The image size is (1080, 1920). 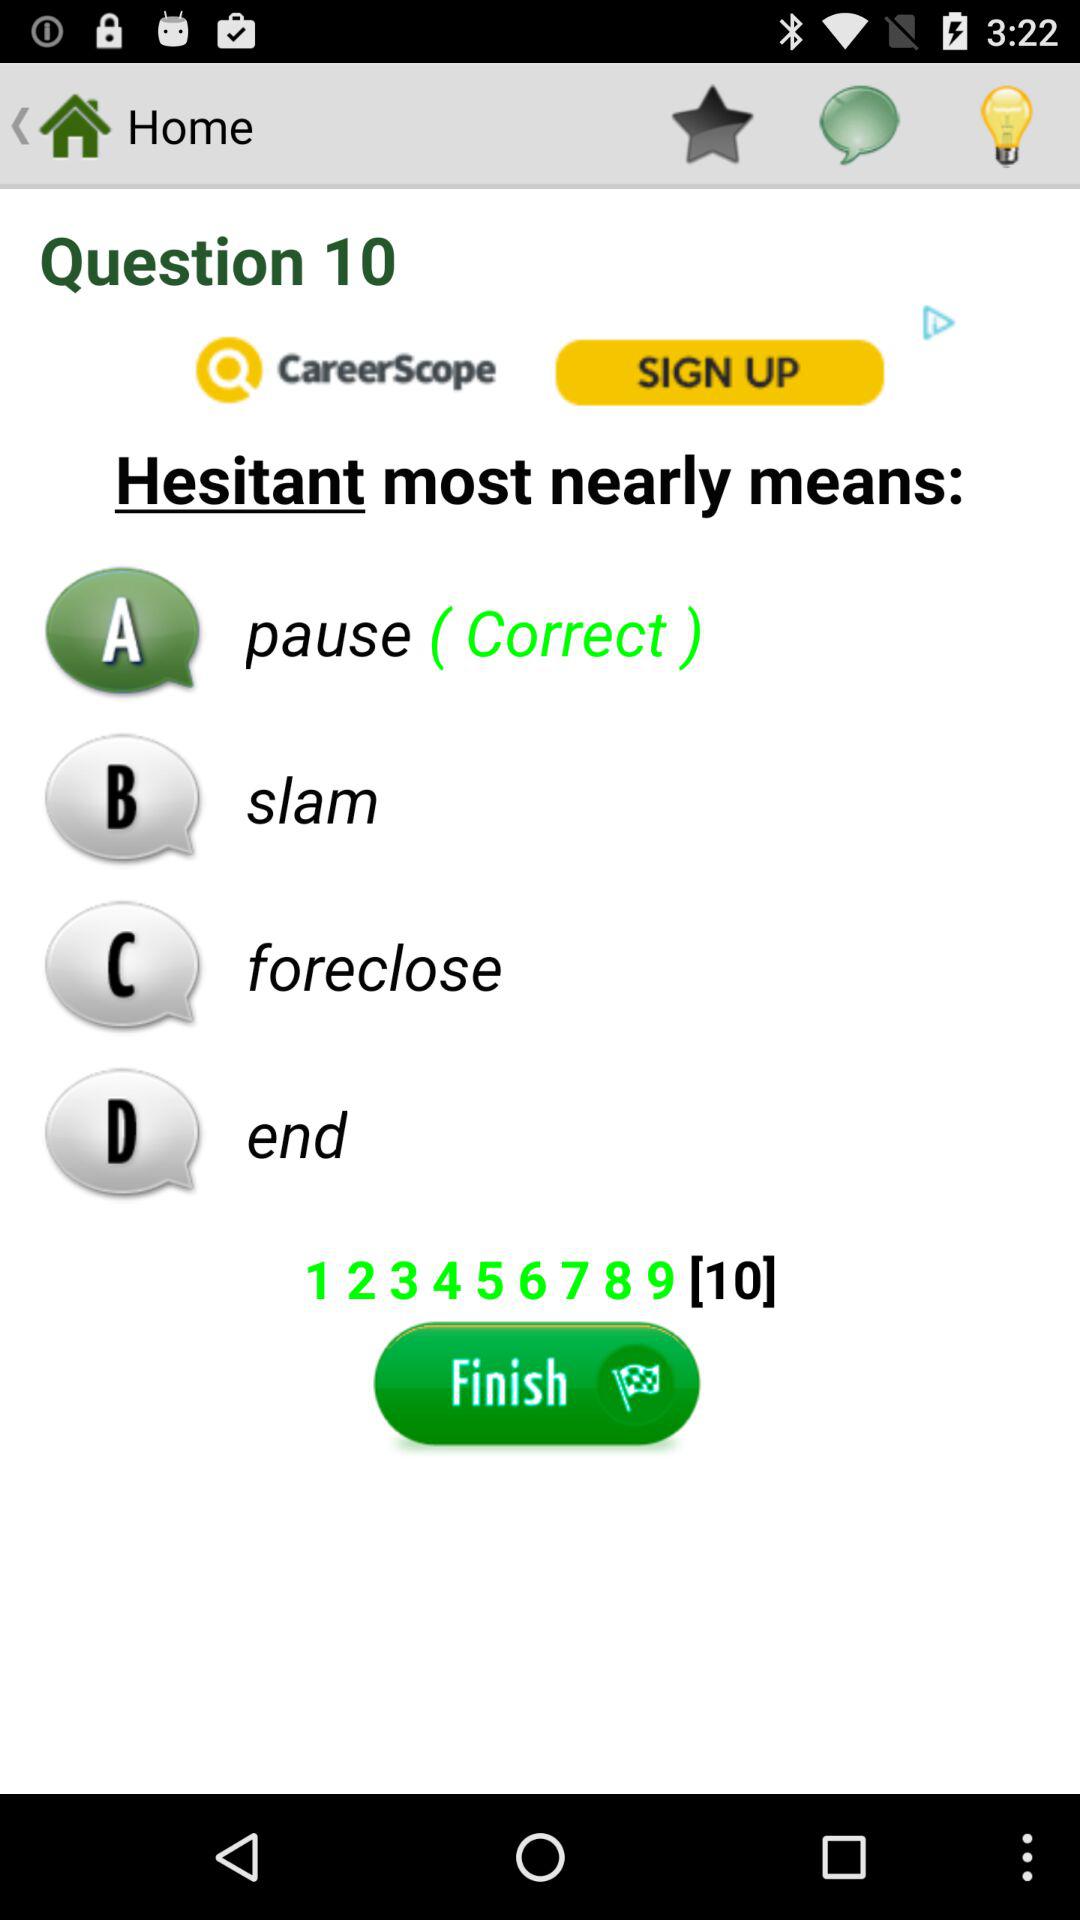 I want to click on select a finish button on a page, so click(x=540, y=1392).